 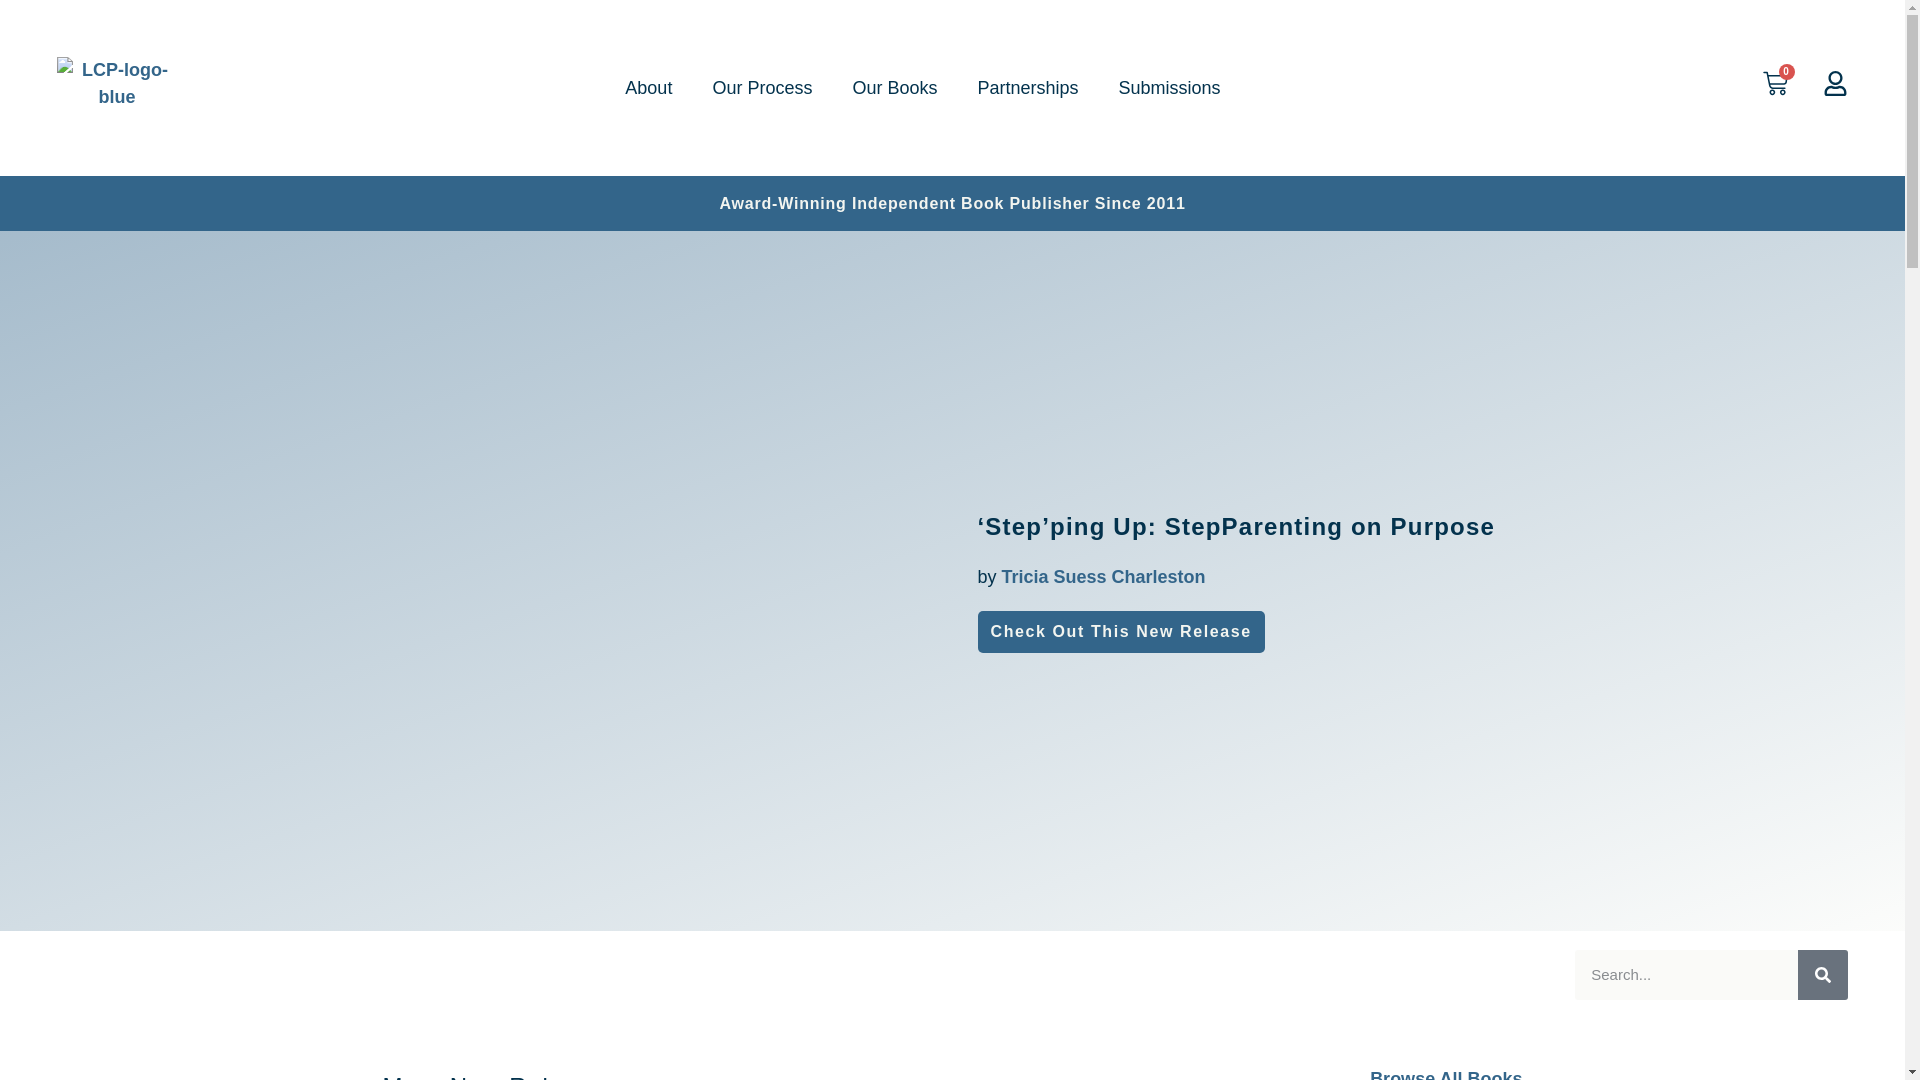 What do you see at coordinates (648, 88) in the screenshot?
I see `About` at bounding box center [648, 88].